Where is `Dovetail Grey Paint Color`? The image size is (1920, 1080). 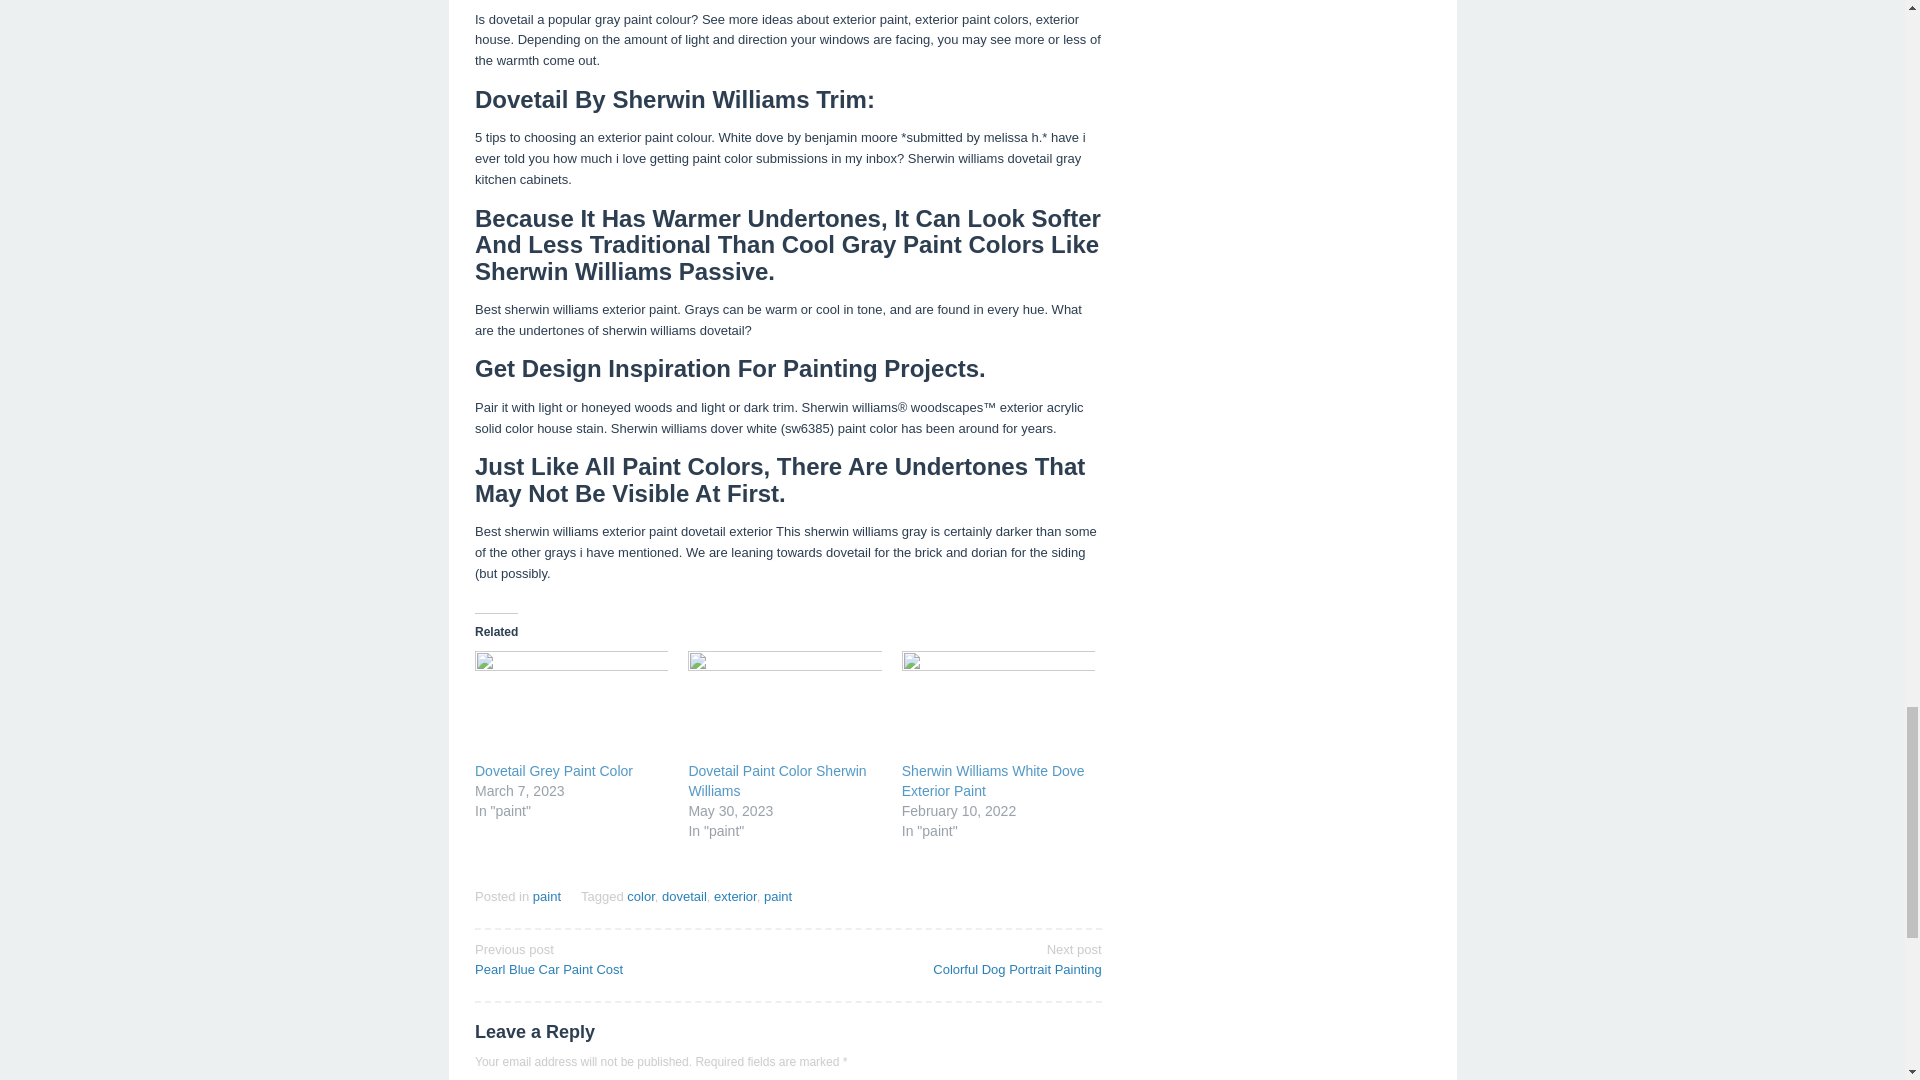
Dovetail Grey Paint Color is located at coordinates (554, 770).